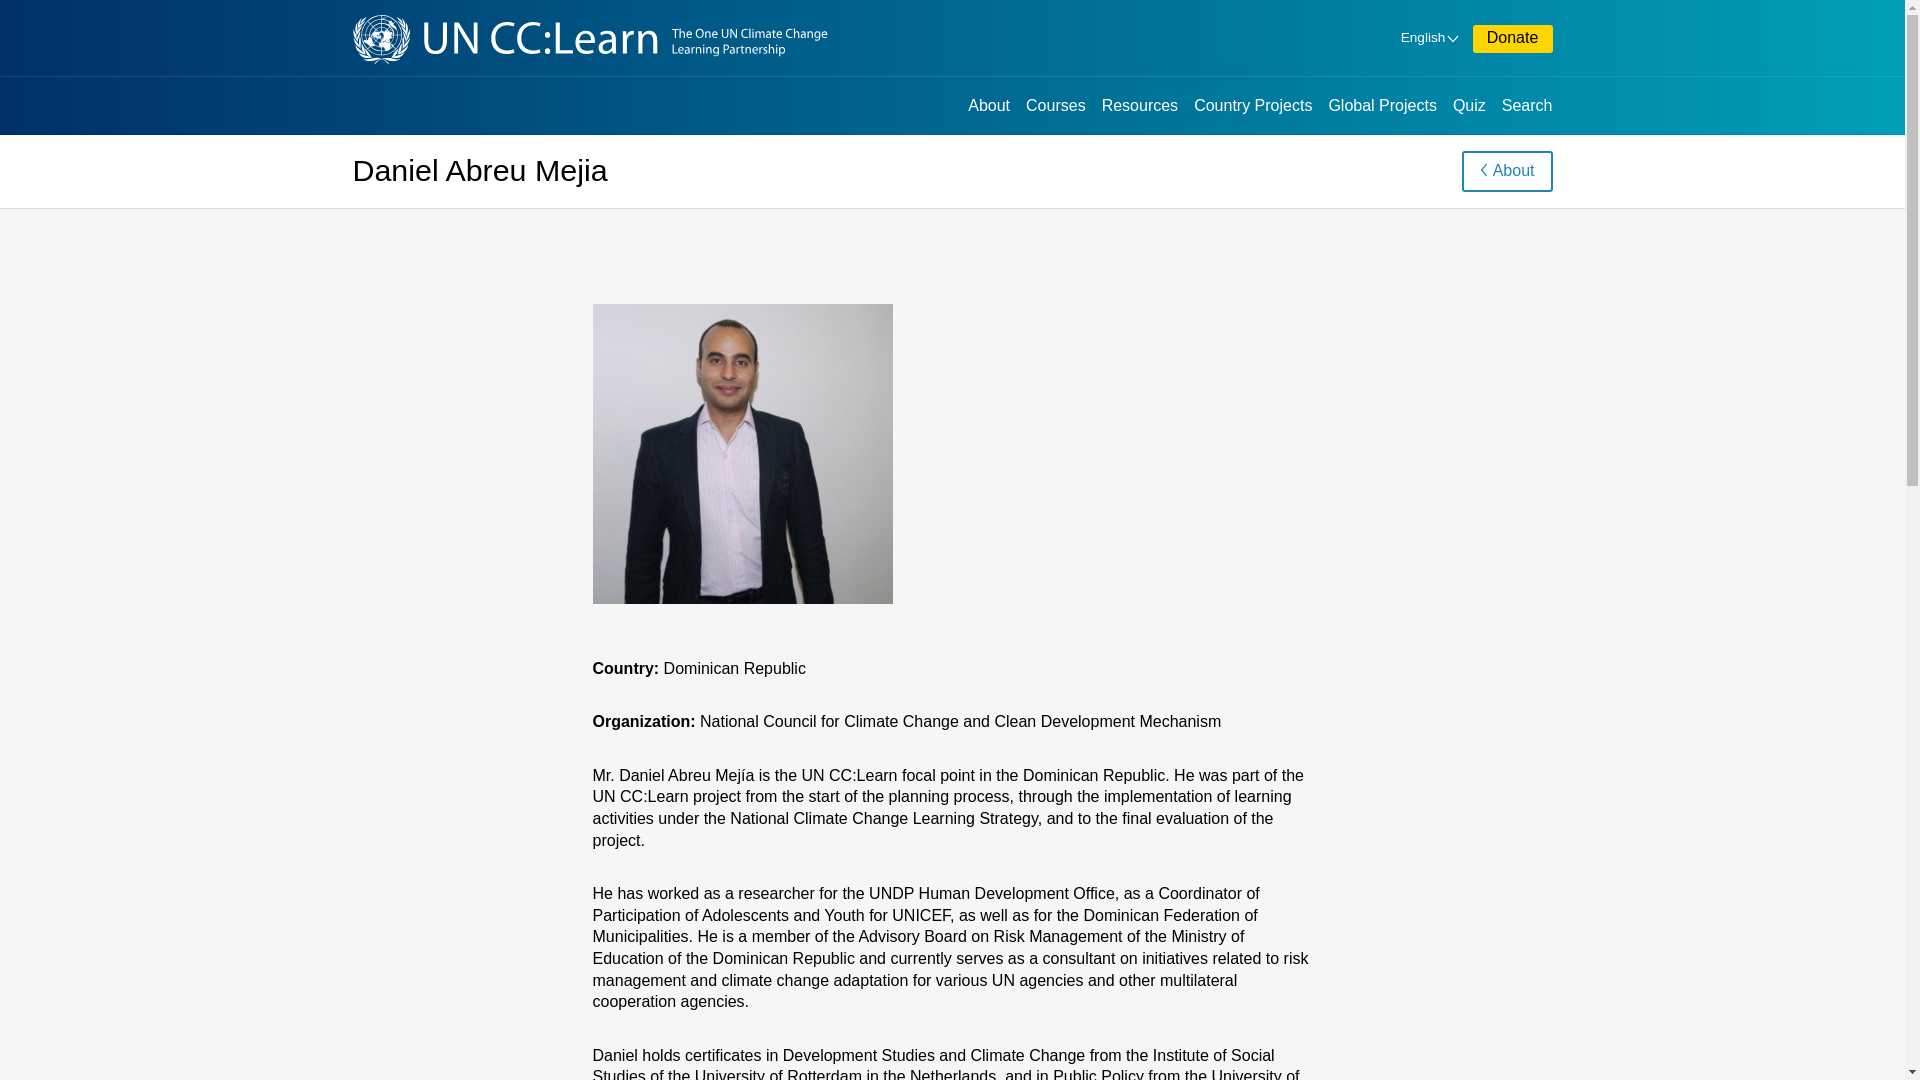 The width and height of the screenshot is (1920, 1080). Describe the element at coordinates (1252, 104) in the screenshot. I see `Country Projects` at that location.